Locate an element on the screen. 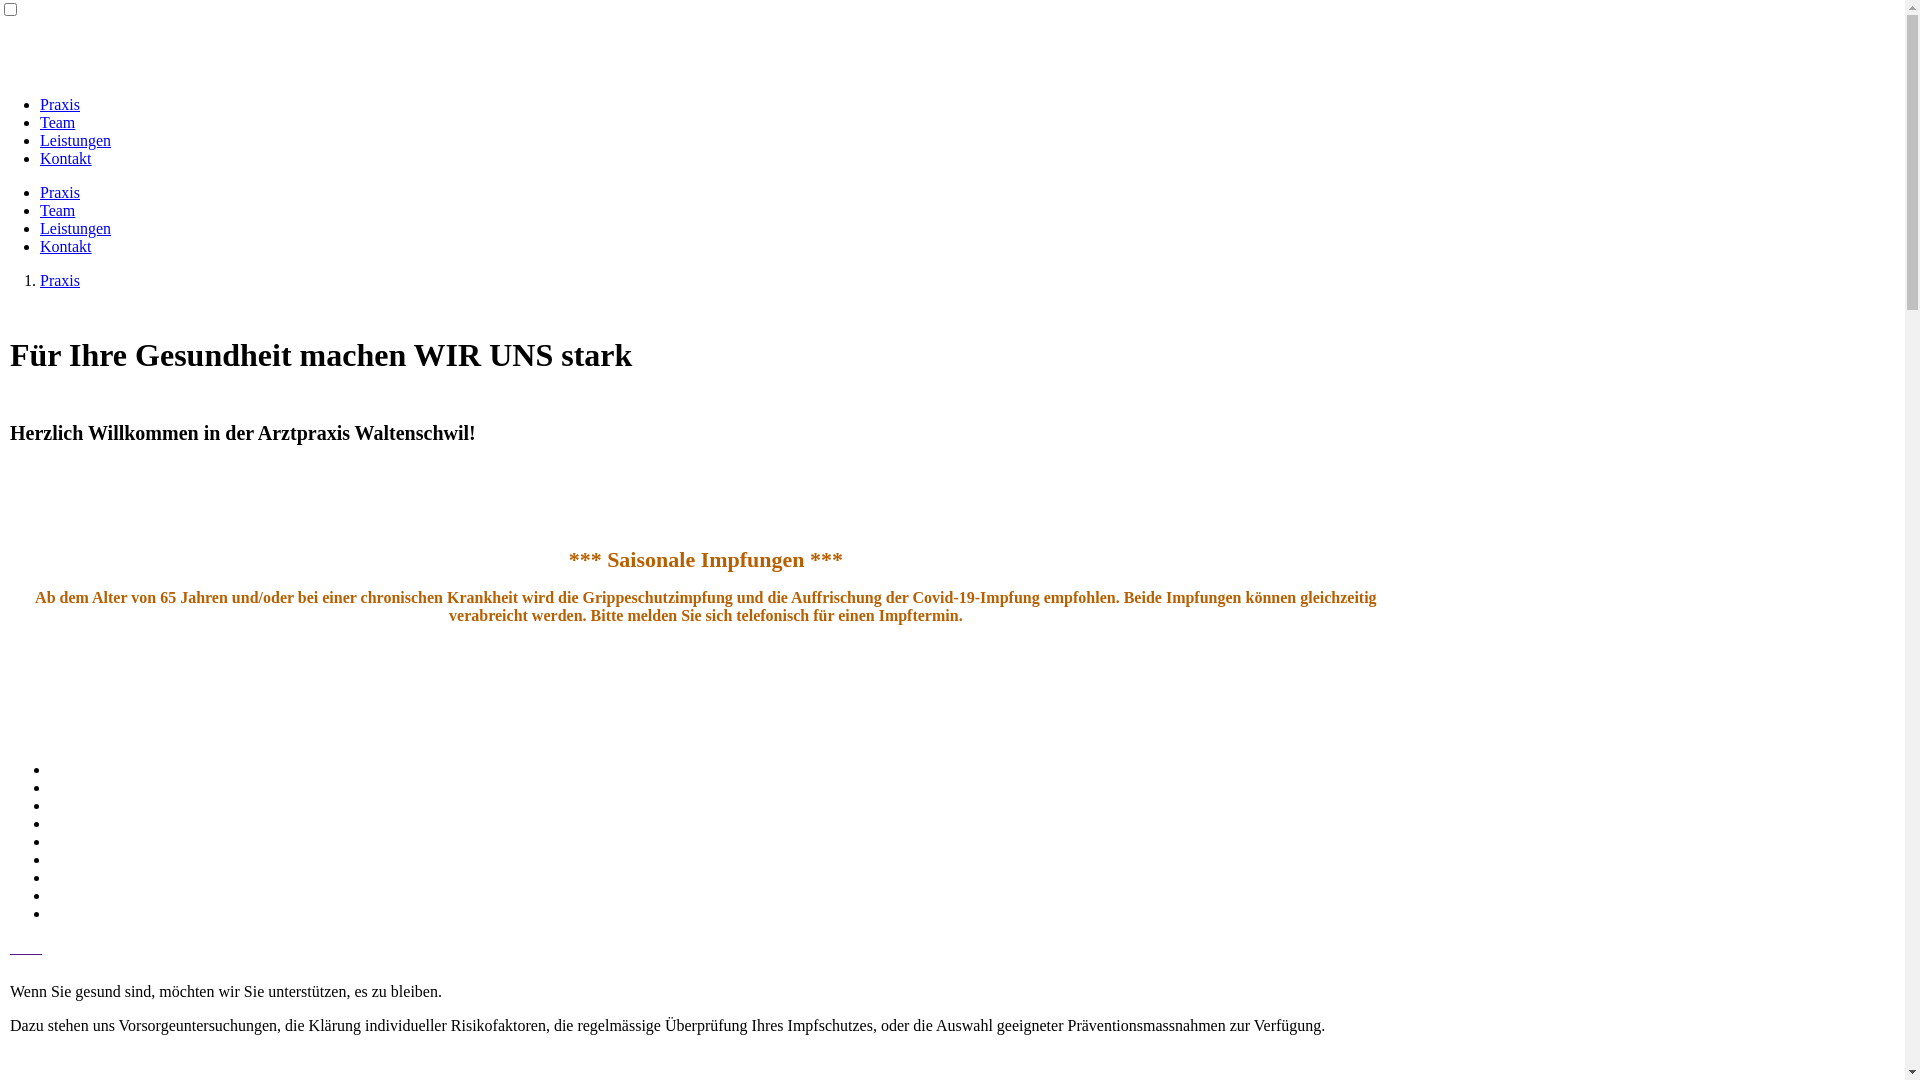  Leistungen is located at coordinates (76, 228).